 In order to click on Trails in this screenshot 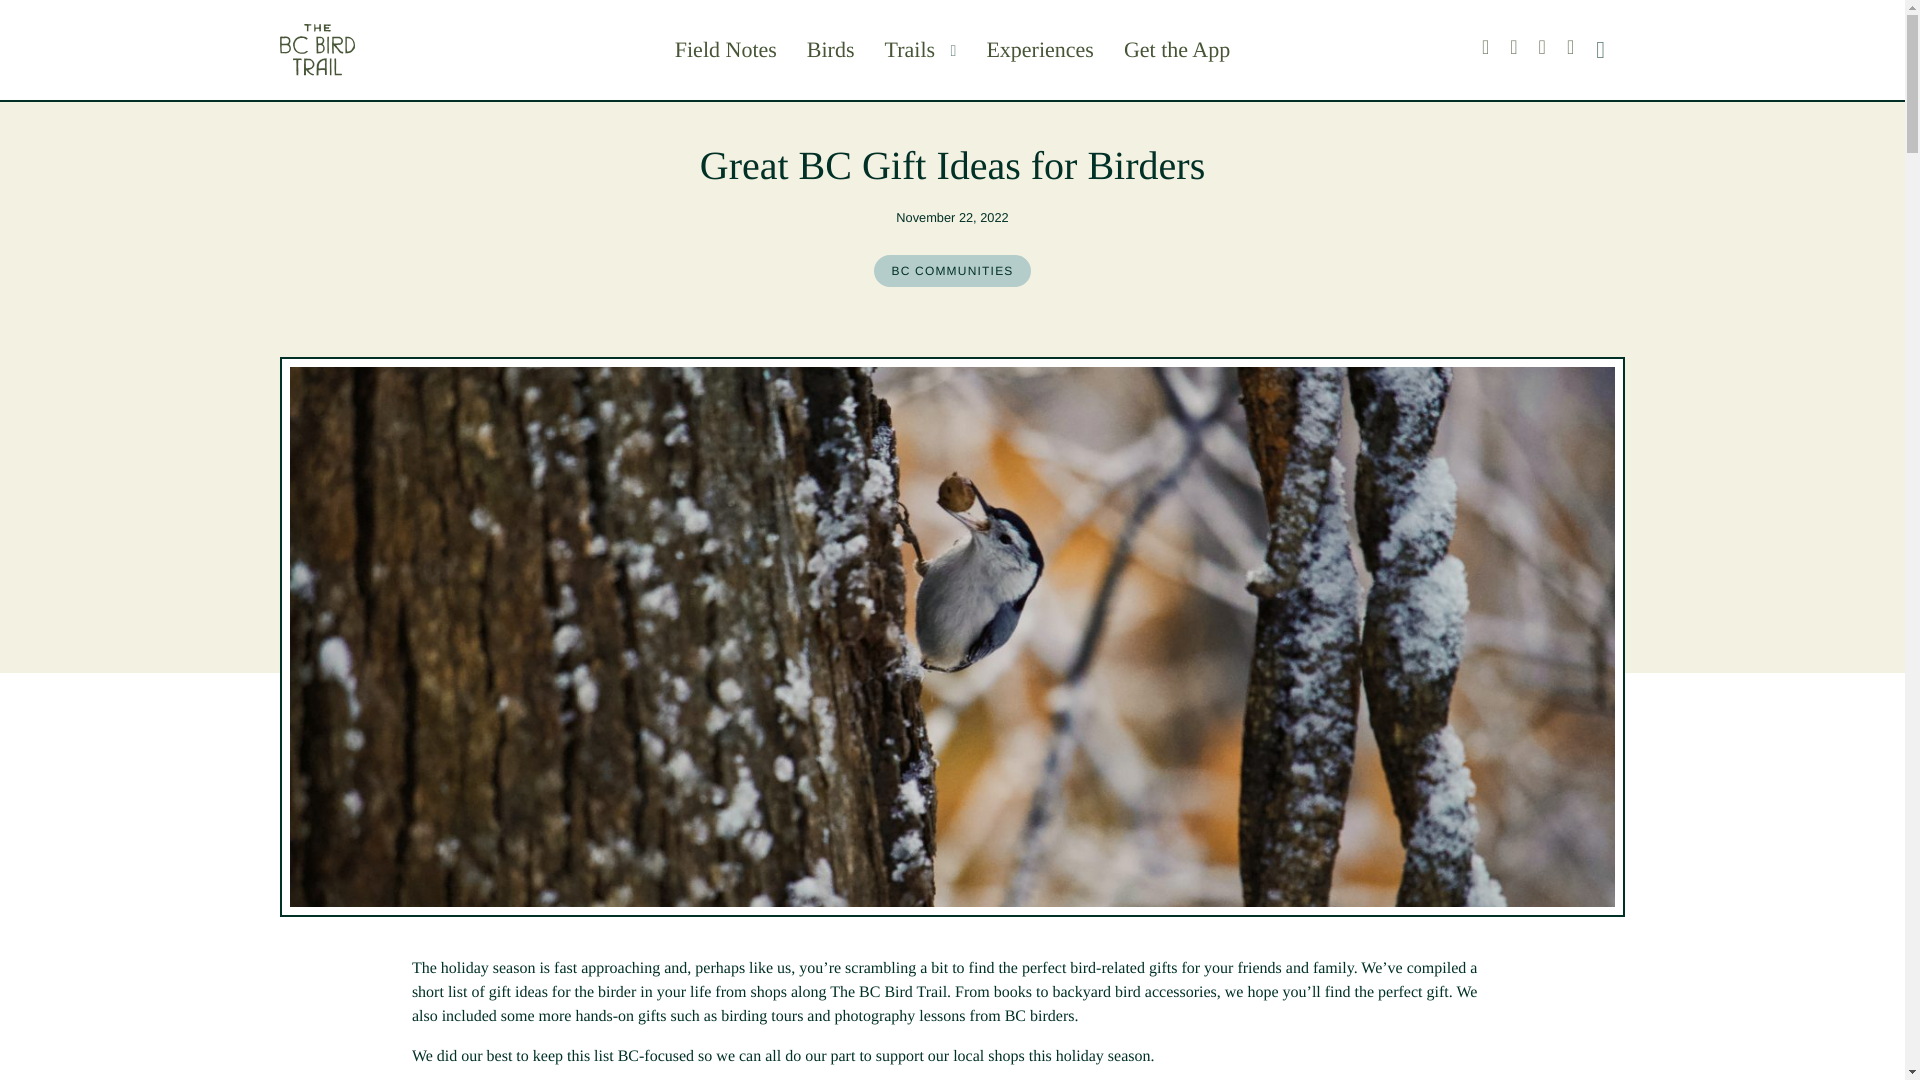, I will do `click(912, 48)`.